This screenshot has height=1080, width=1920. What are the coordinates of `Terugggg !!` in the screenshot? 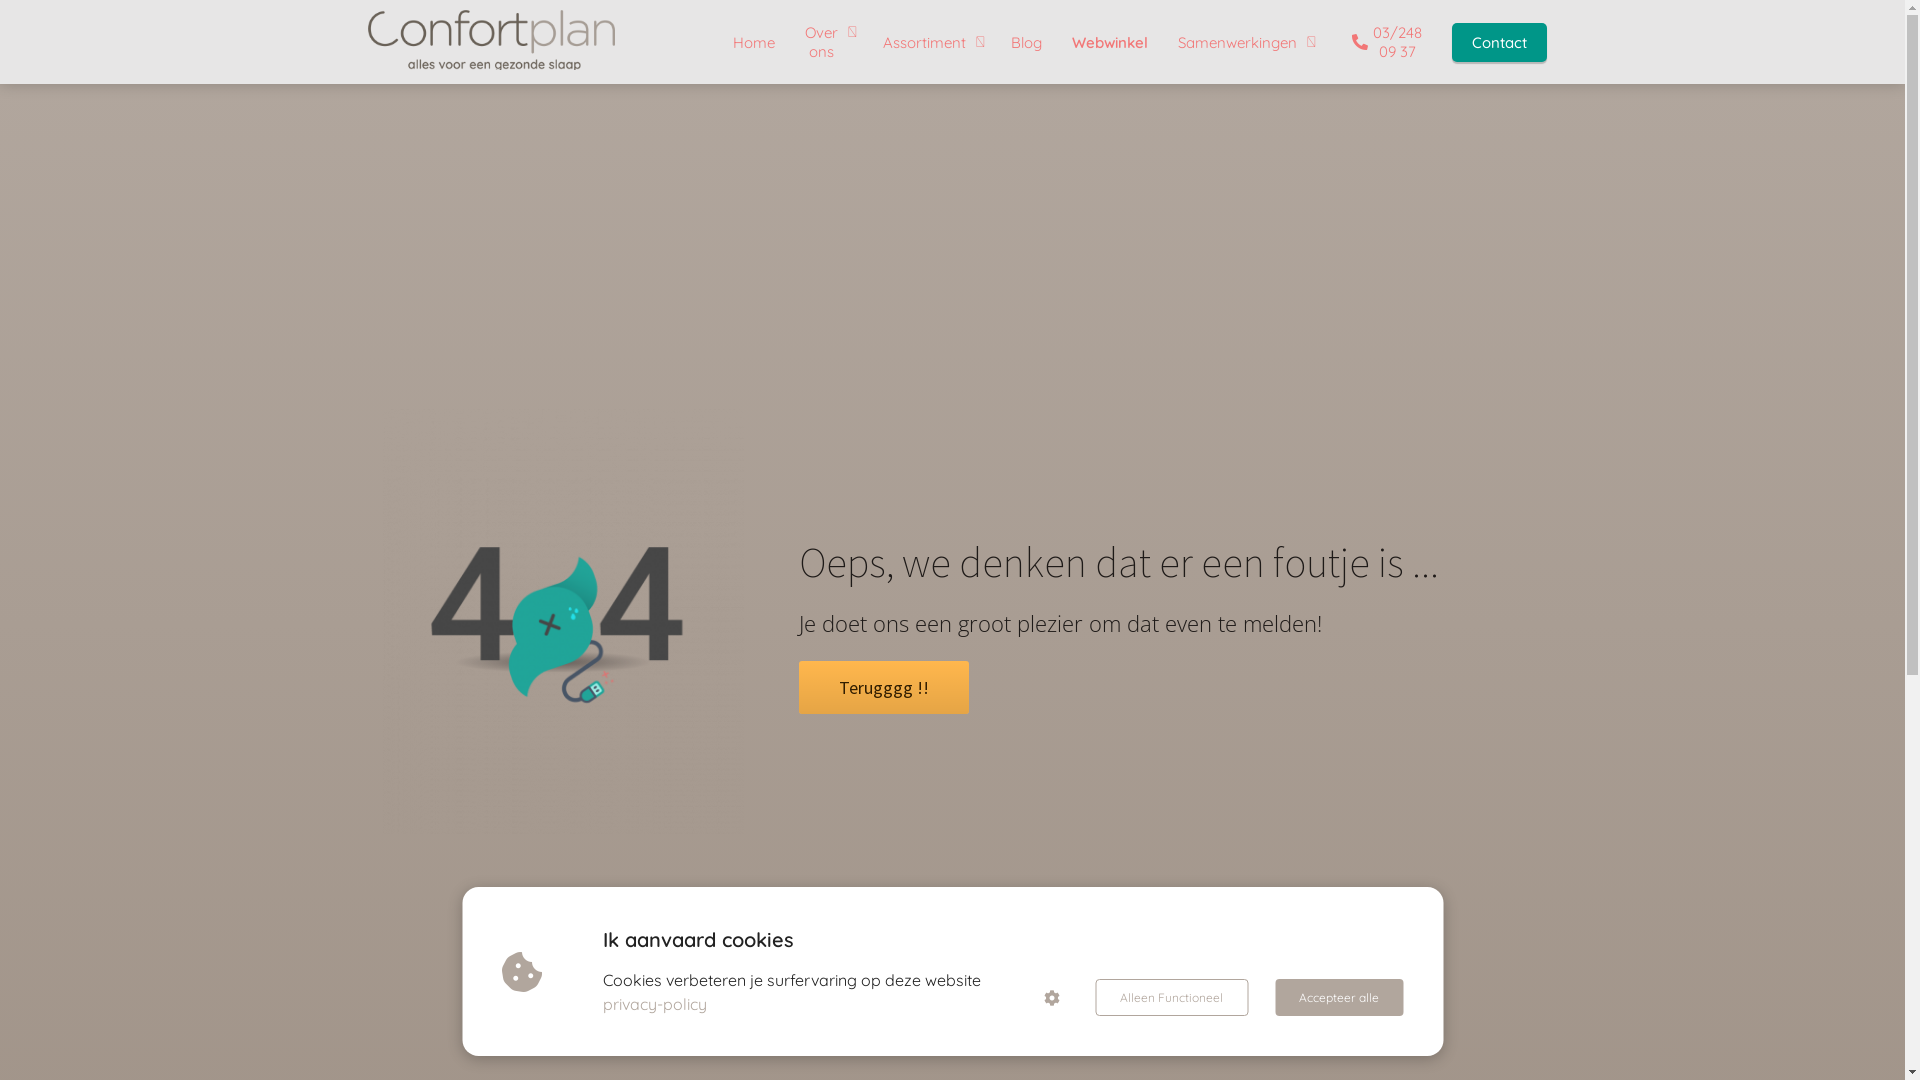 It's located at (884, 690).